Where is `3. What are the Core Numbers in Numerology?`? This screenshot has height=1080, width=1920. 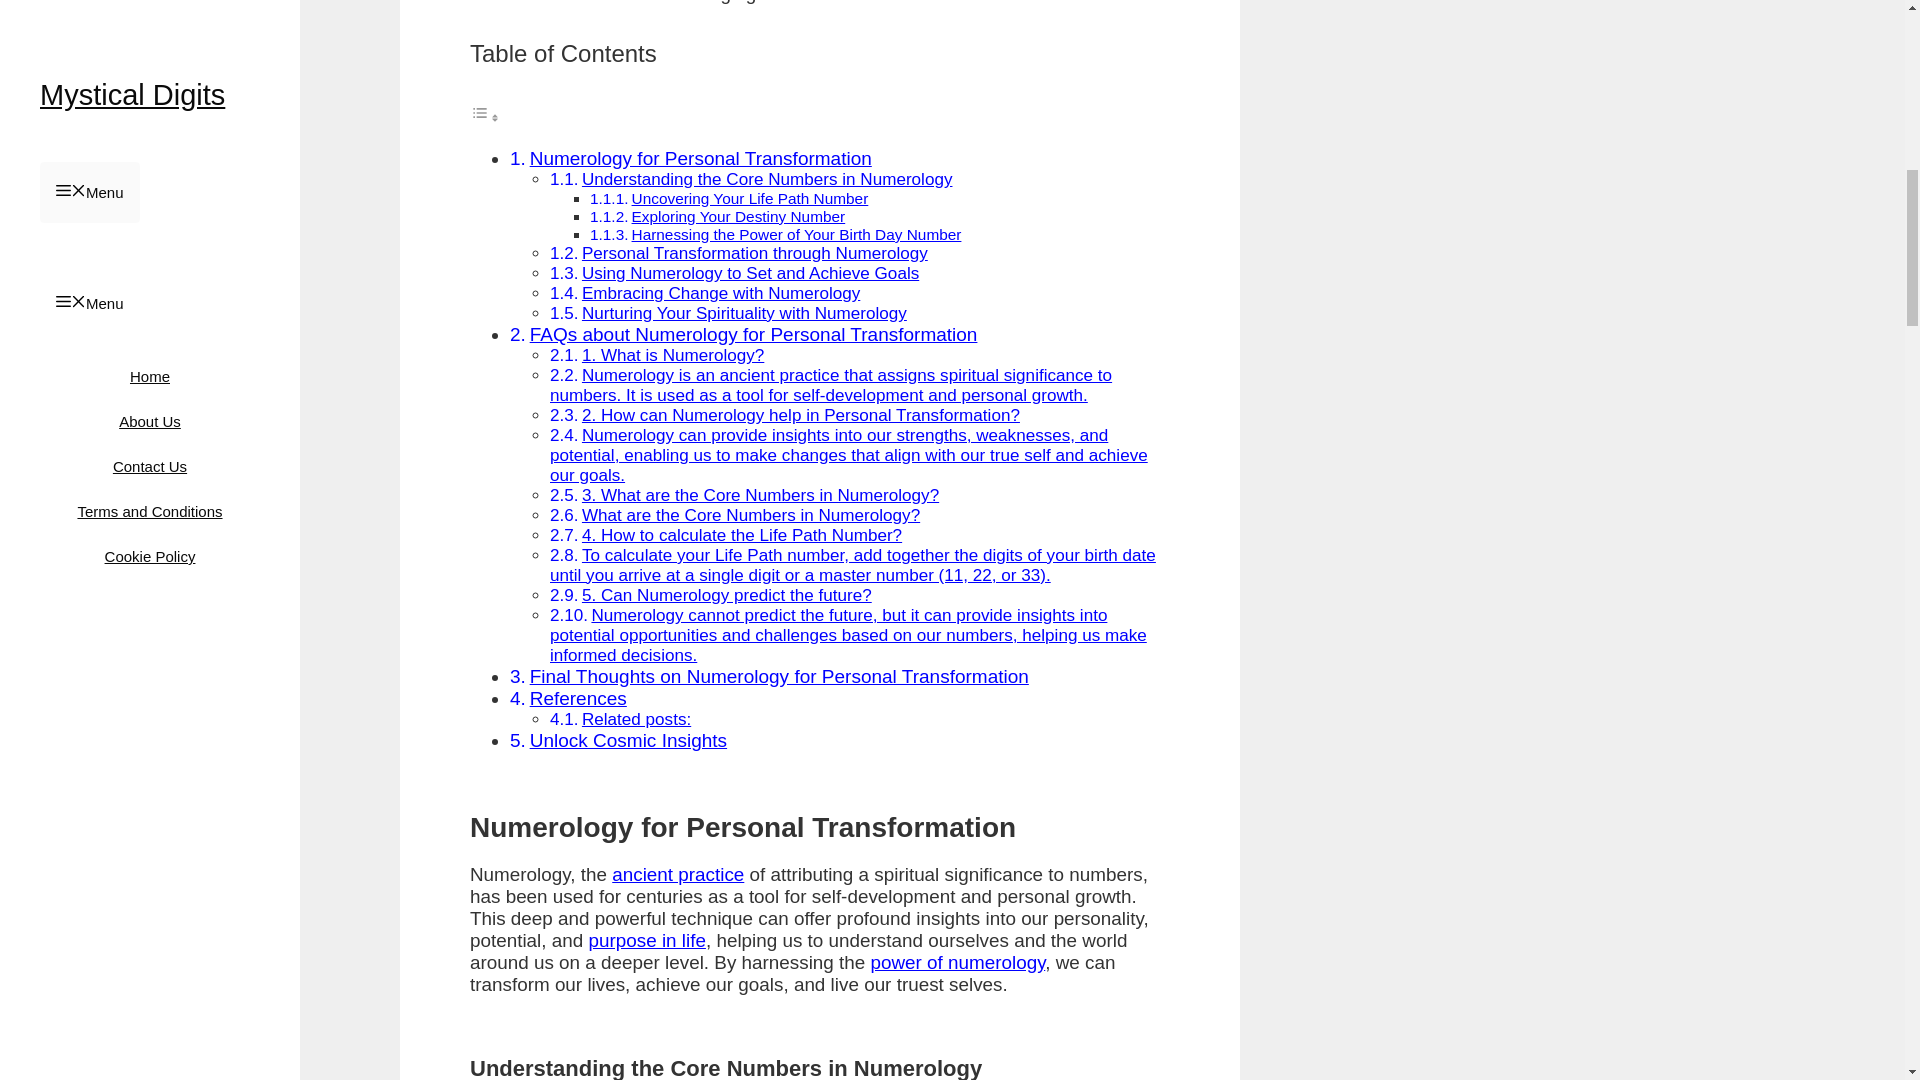
3. What are the Core Numbers in Numerology? is located at coordinates (760, 496).